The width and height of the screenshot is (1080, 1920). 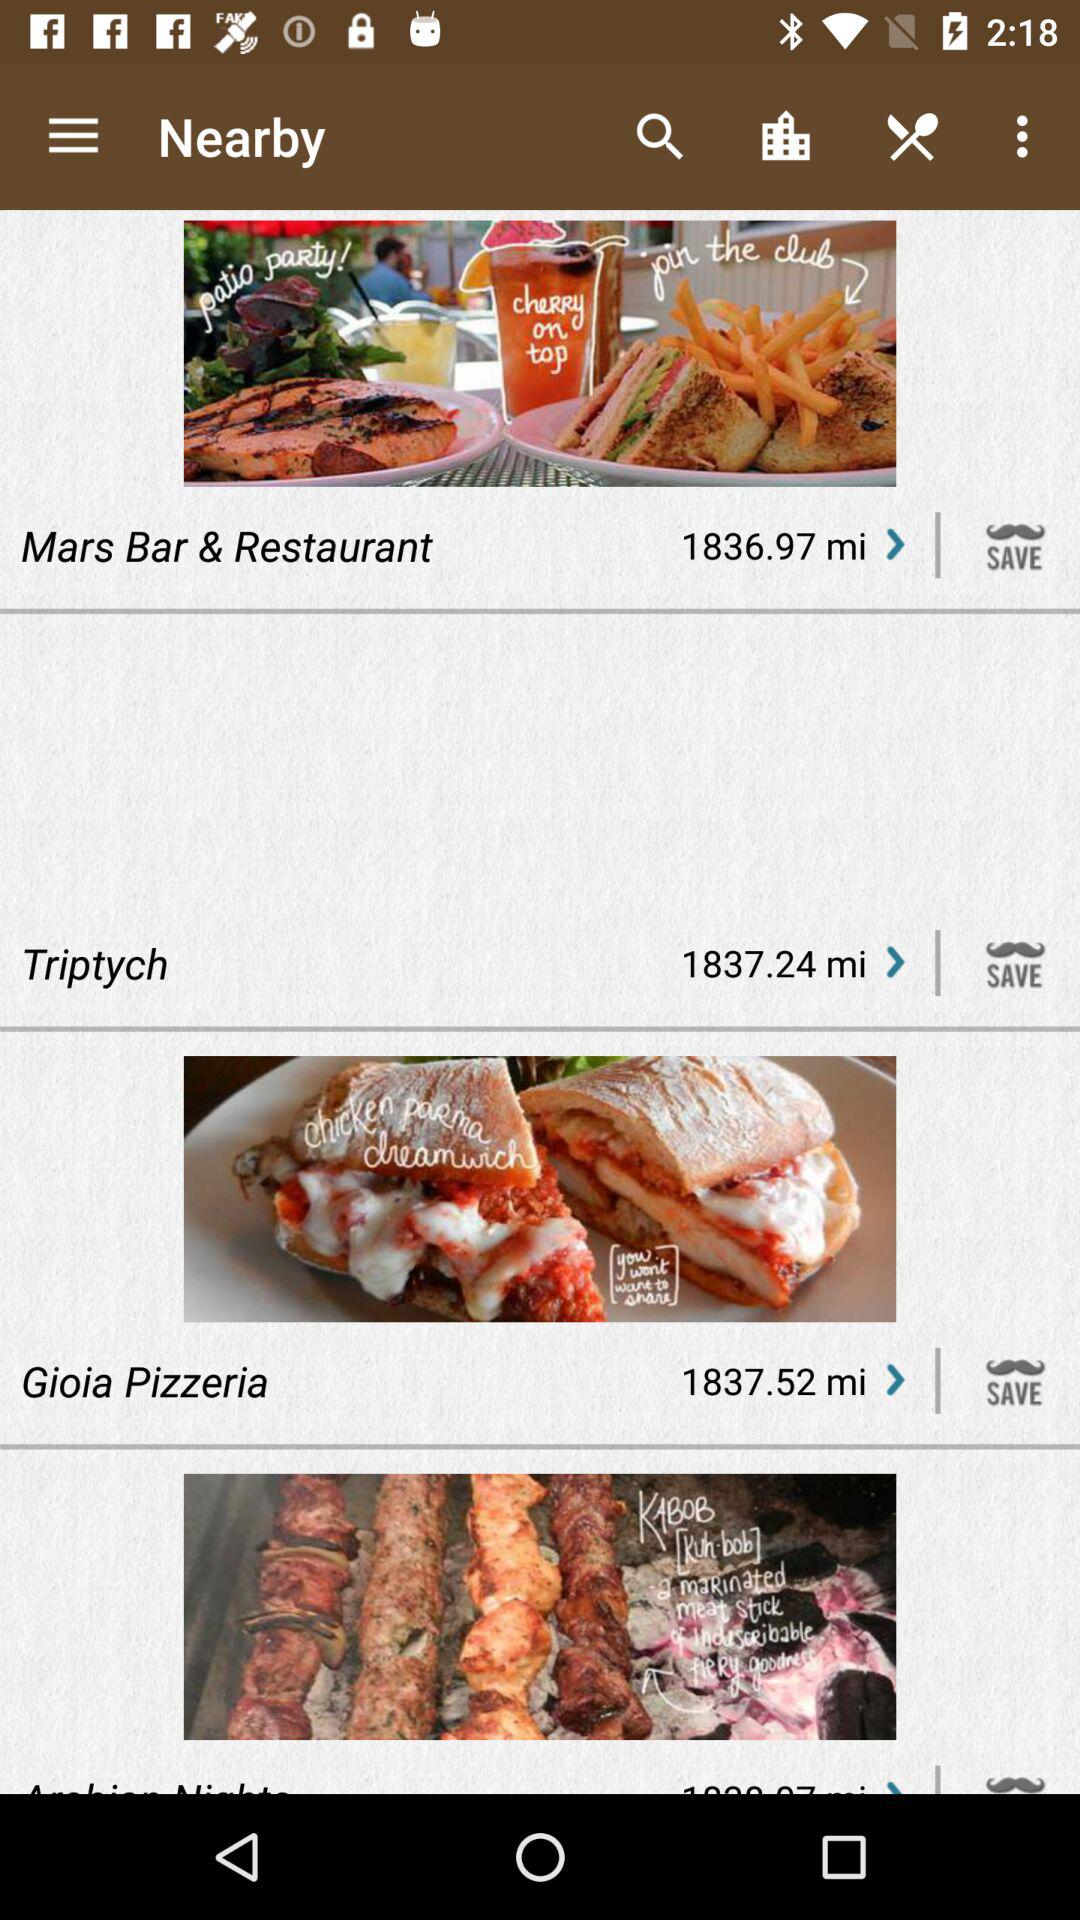 What do you see at coordinates (1016, 1380) in the screenshot?
I see `save this for later` at bounding box center [1016, 1380].